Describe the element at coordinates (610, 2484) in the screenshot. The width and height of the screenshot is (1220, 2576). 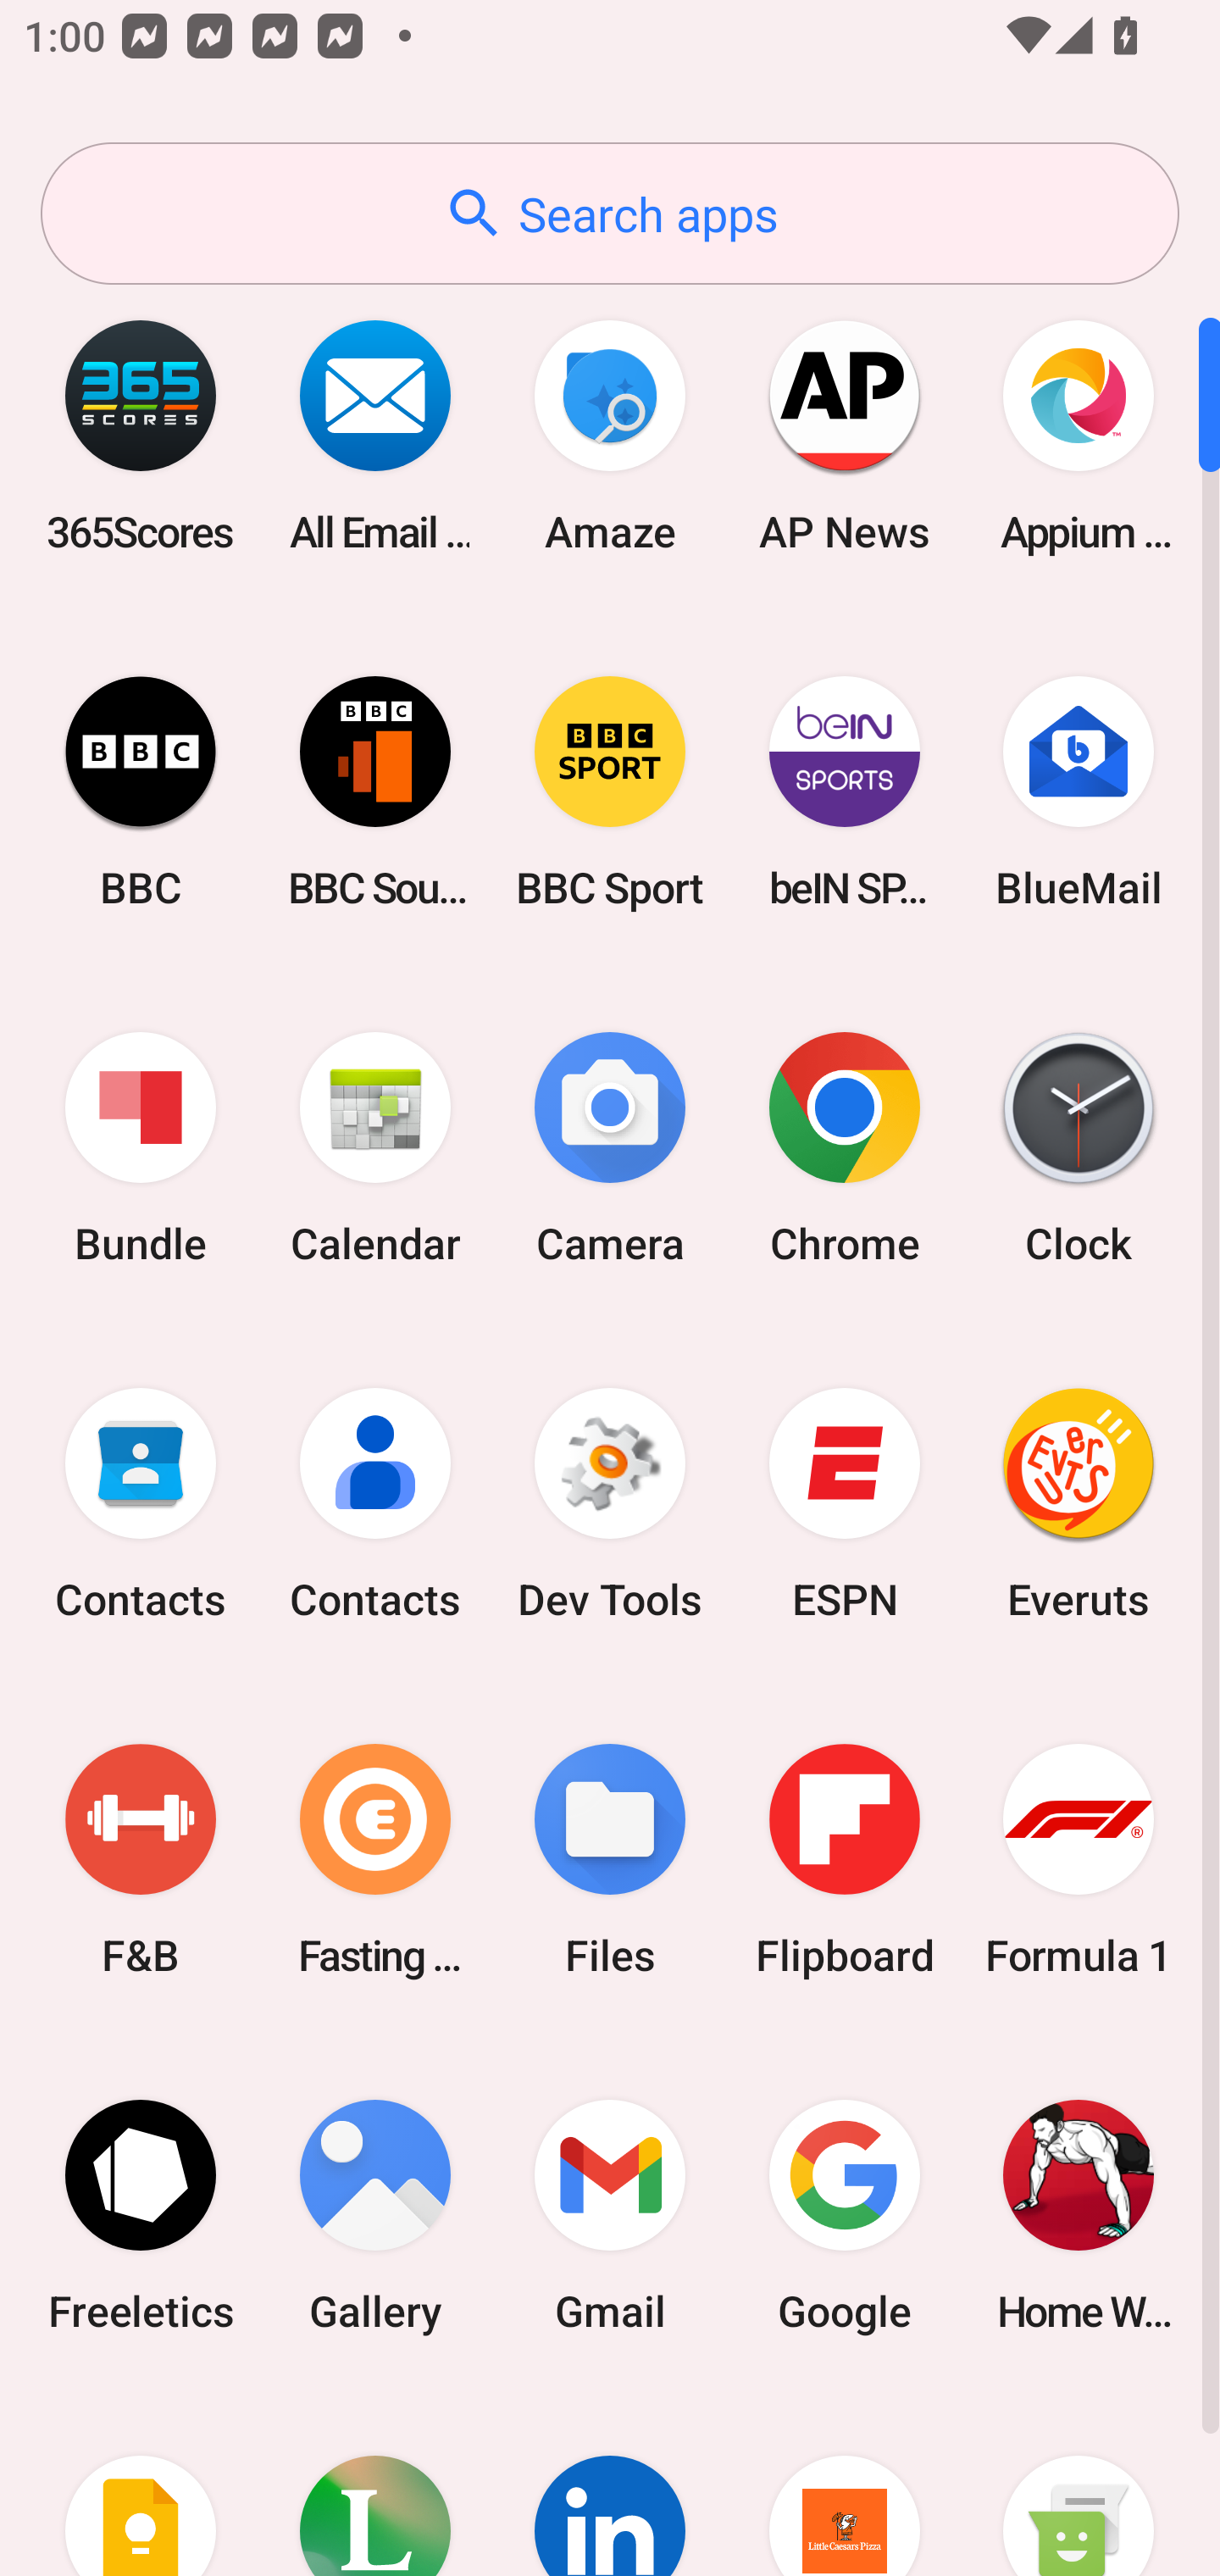
I see `LinkedIn` at that location.